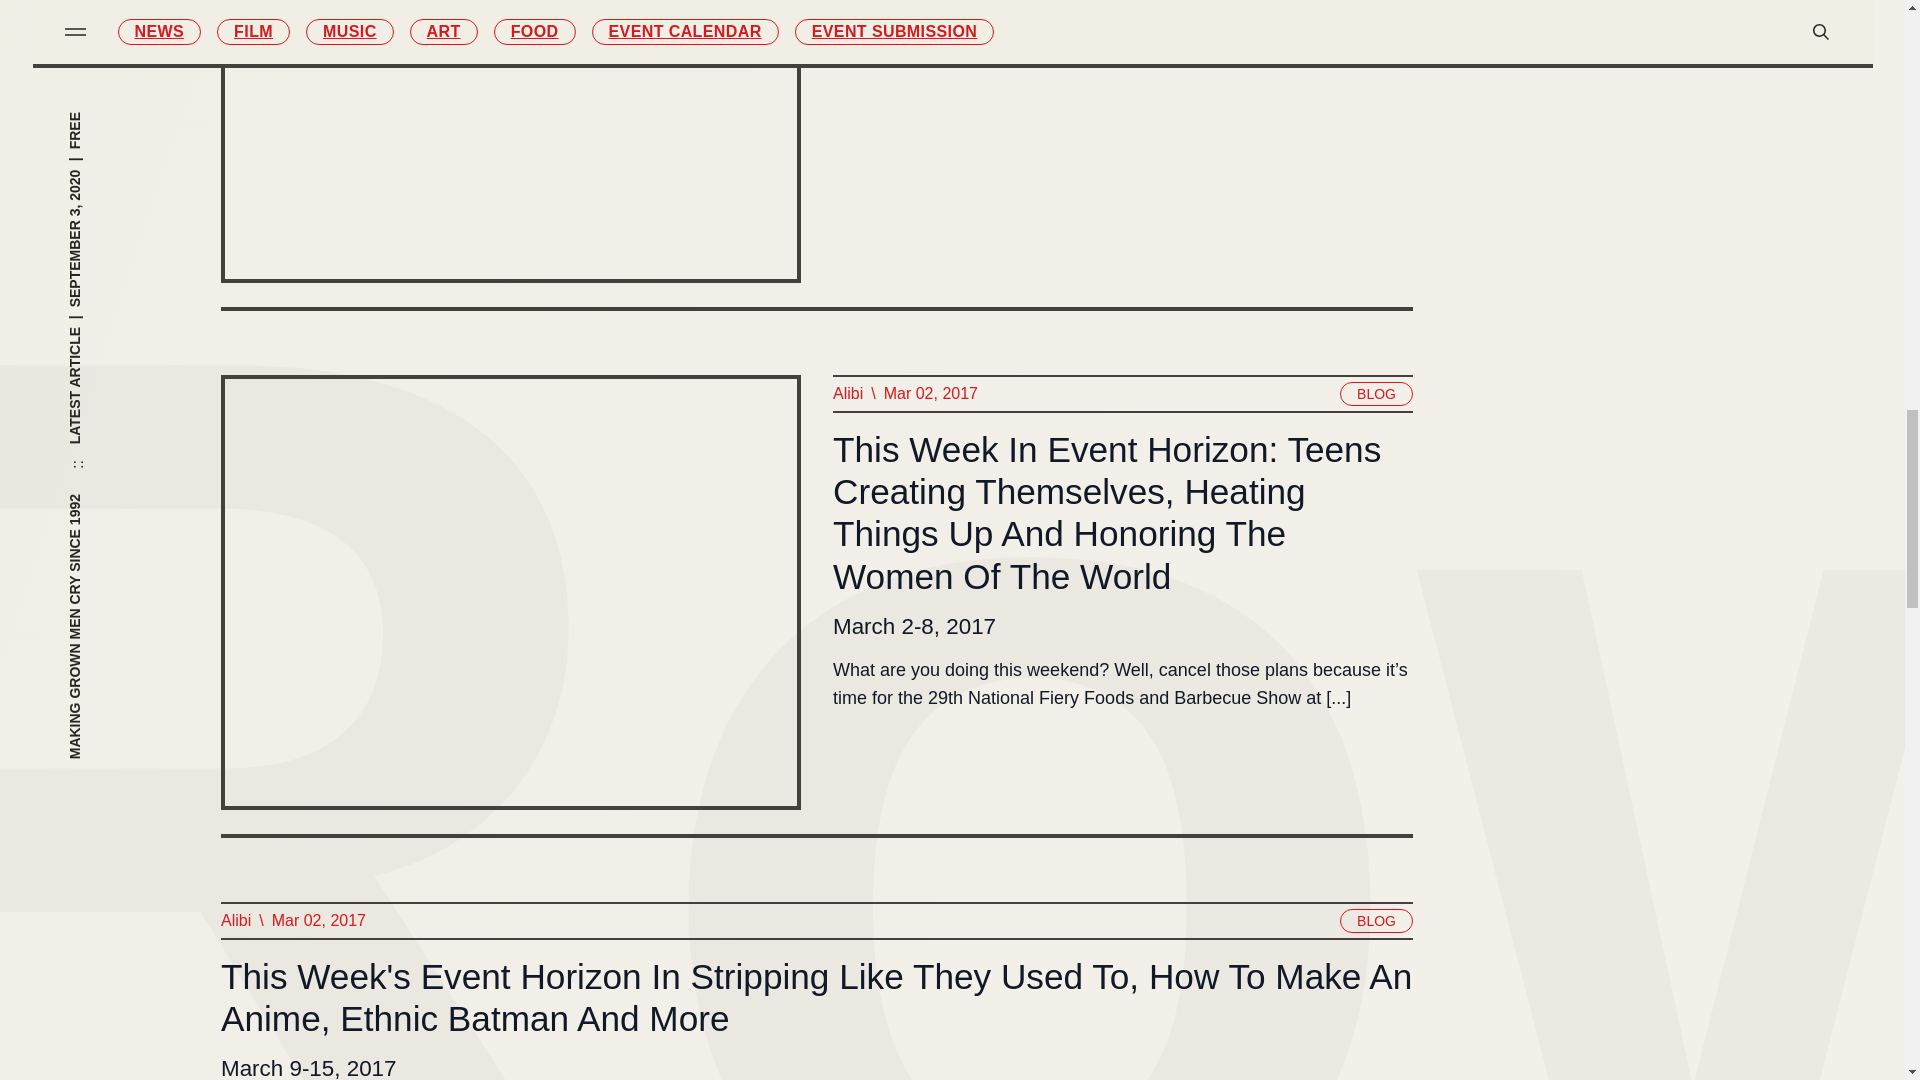 This screenshot has height=1080, width=1920. Describe the element at coordinates (234, 921) in the screenshot. I see `Alibi` at that location.